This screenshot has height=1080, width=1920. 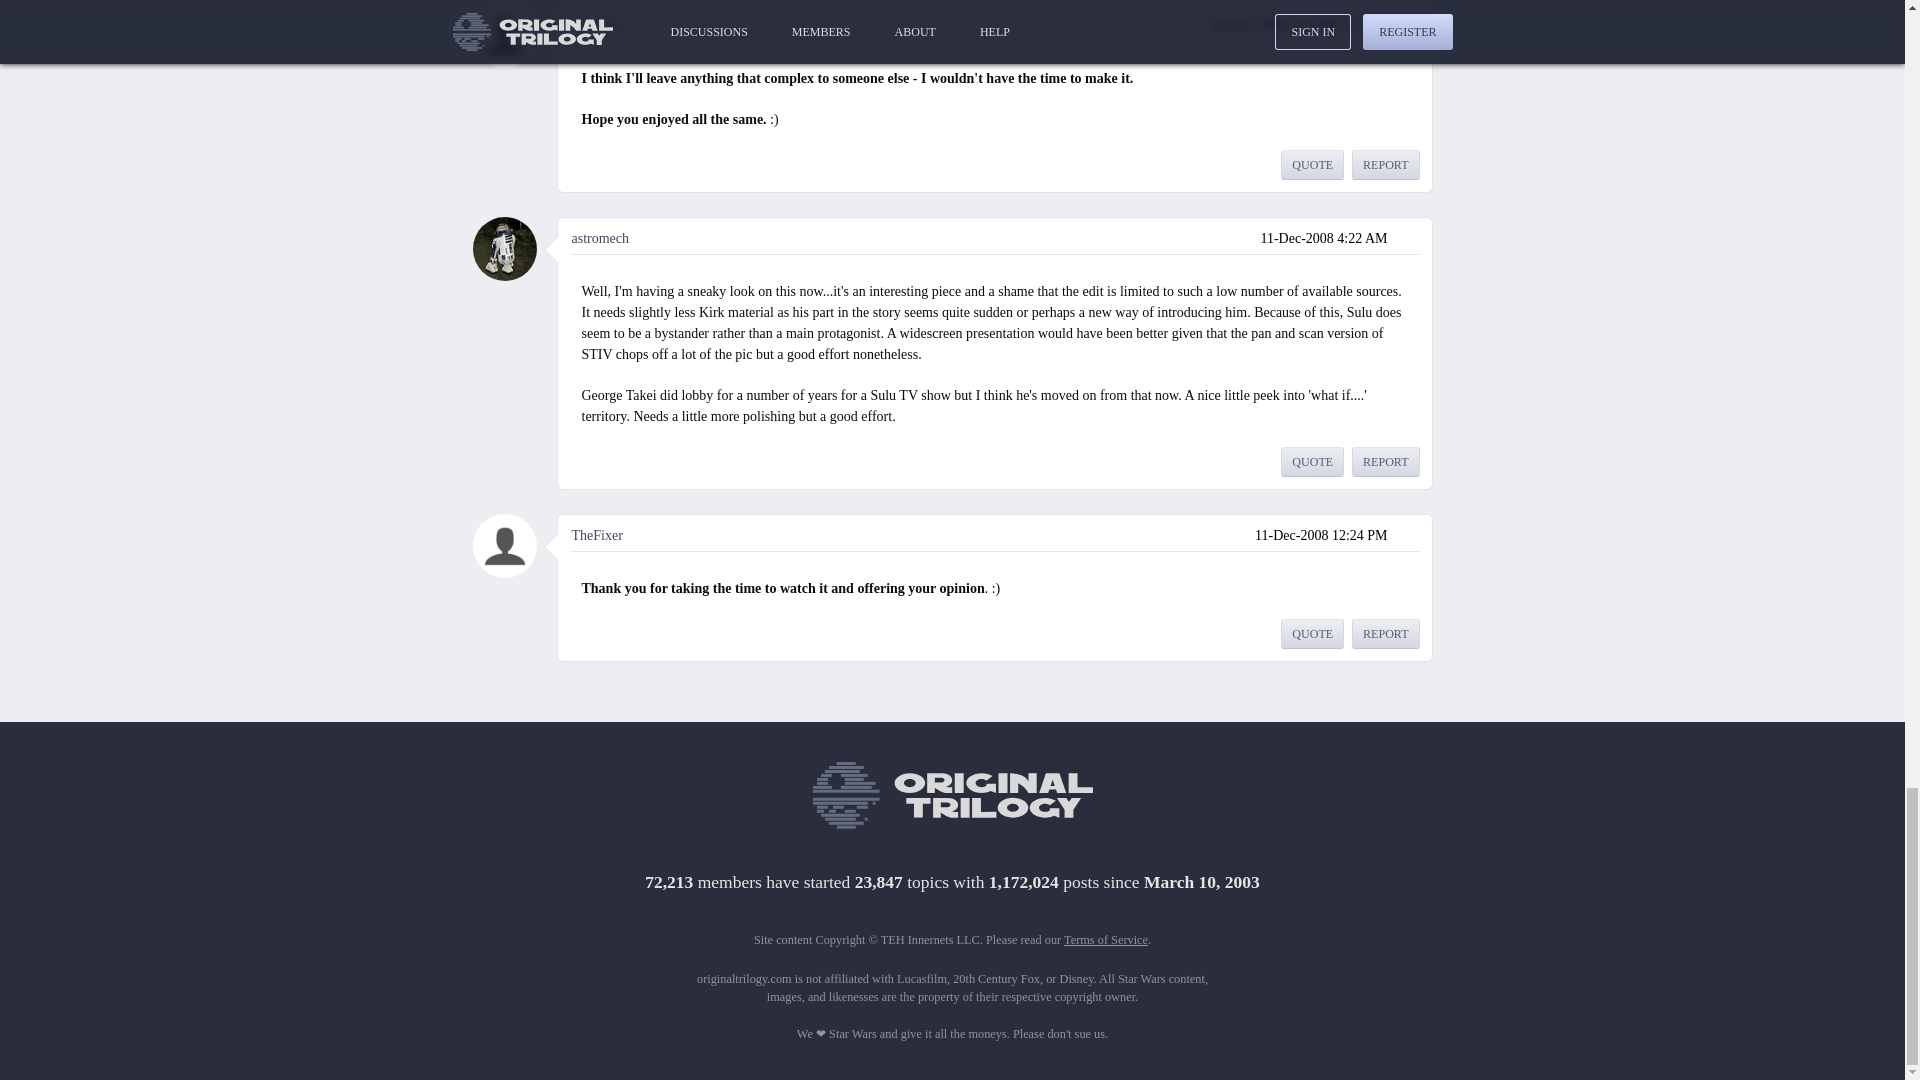 What do you see at coordinates (952, 796) in the screenshot?
I see `Go to our home page.` at bounding box center [952, 796].